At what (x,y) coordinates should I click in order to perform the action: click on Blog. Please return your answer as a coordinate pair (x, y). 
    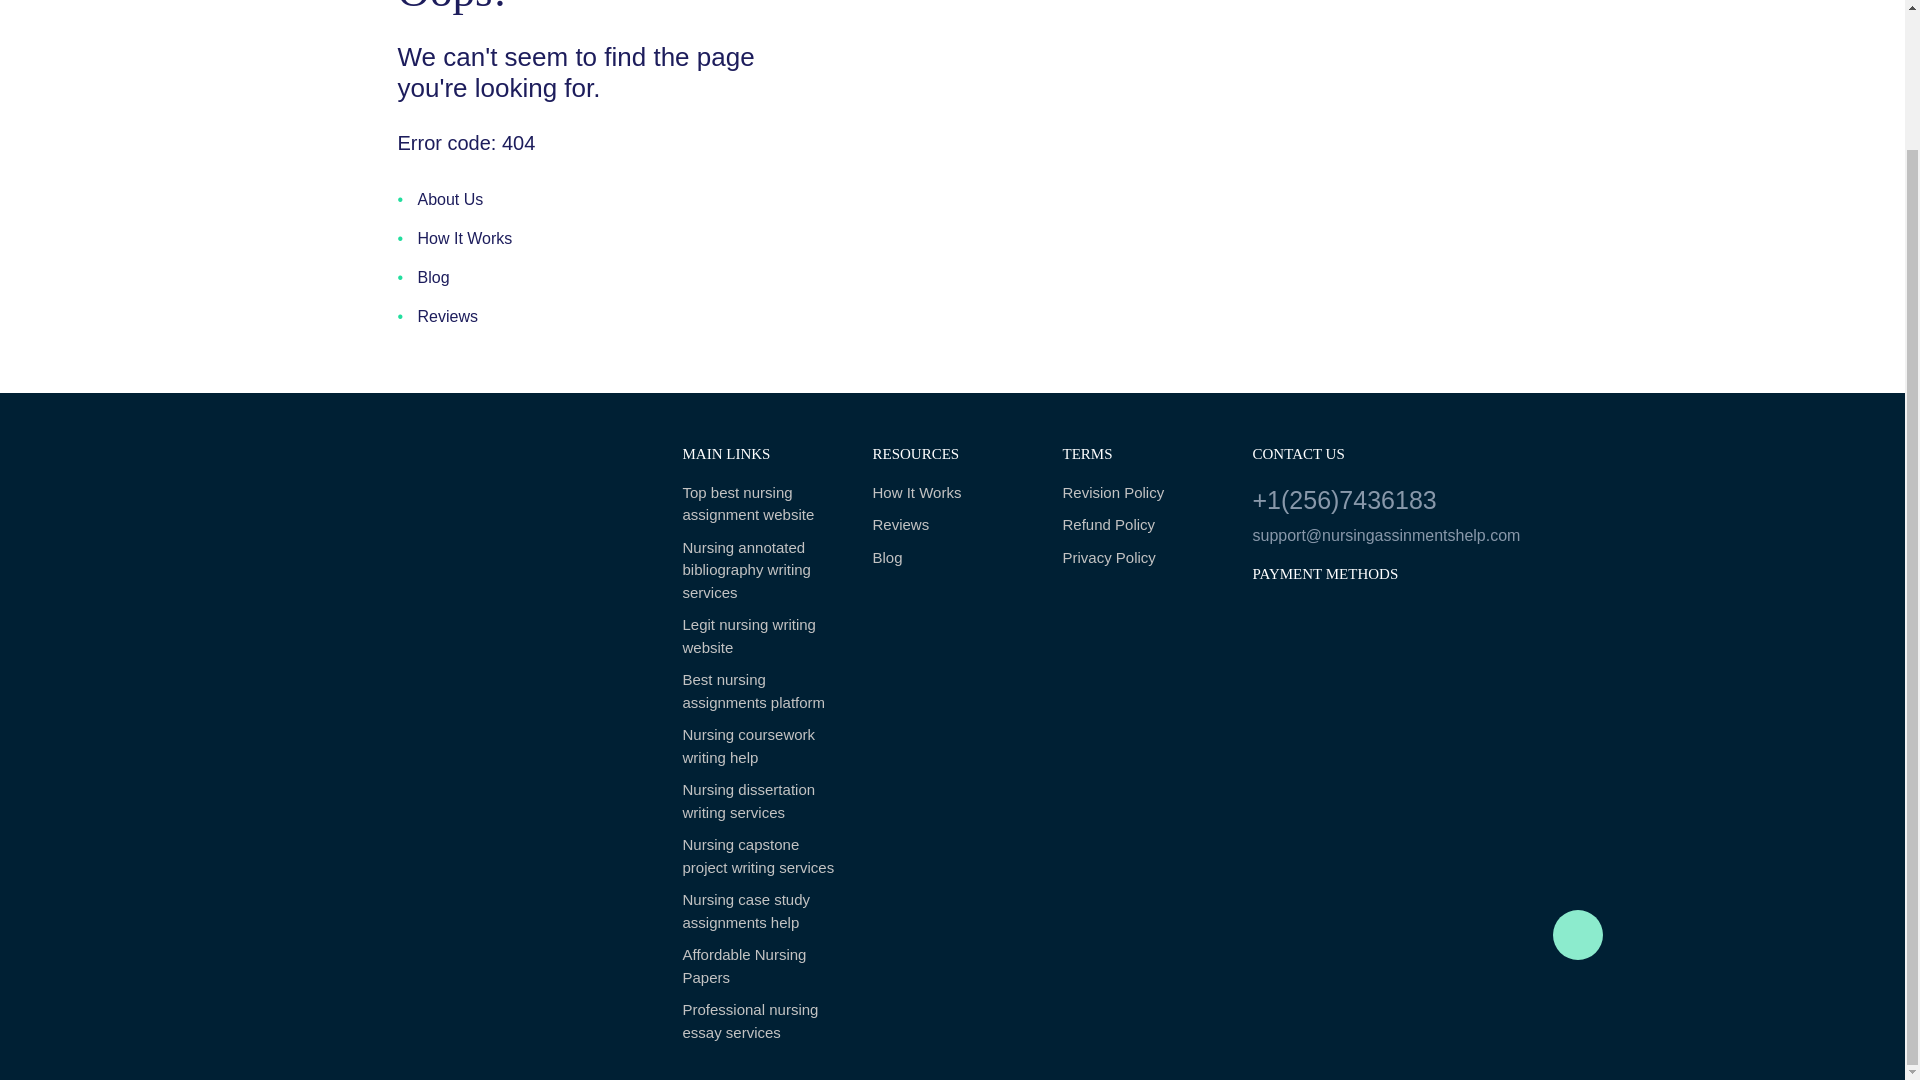
    Looking at the image, I should click on (952, 558).